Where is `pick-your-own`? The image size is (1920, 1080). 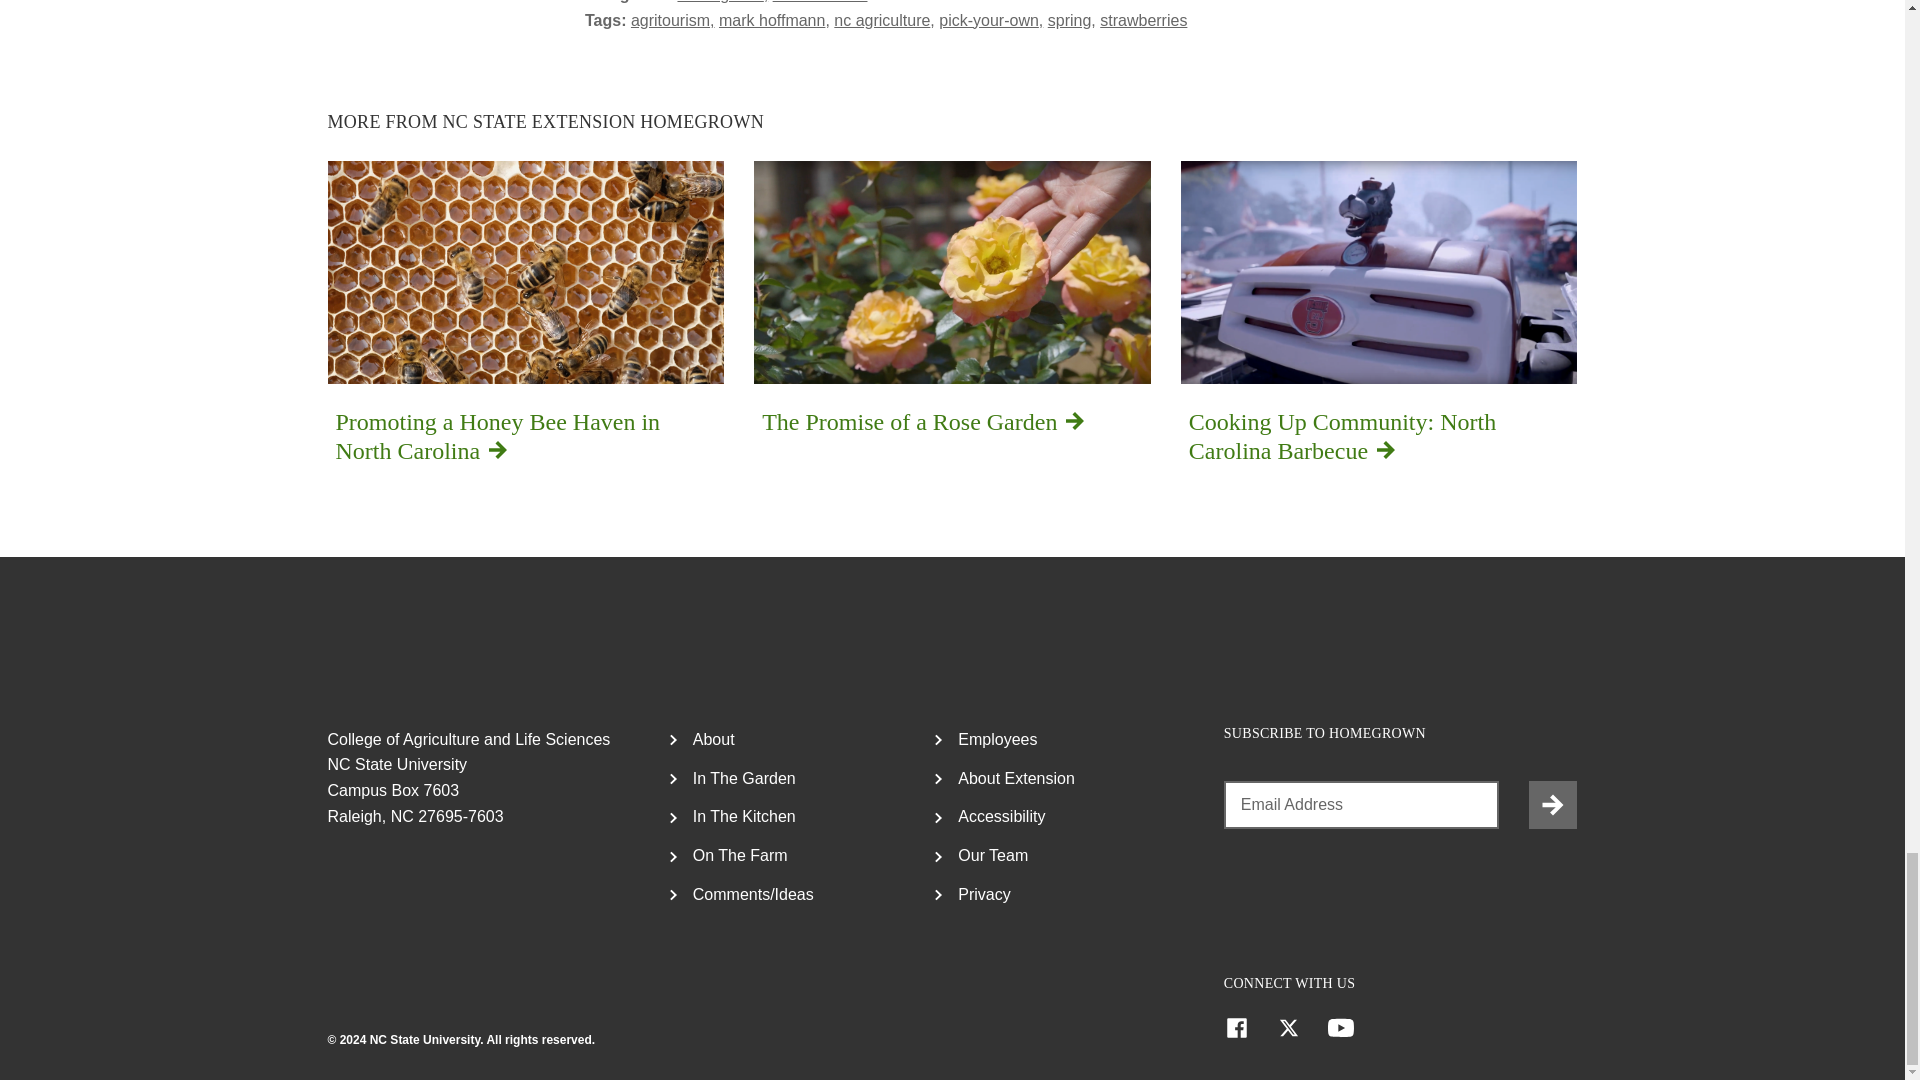
pick-your-own is located at coordinates (525, 318).